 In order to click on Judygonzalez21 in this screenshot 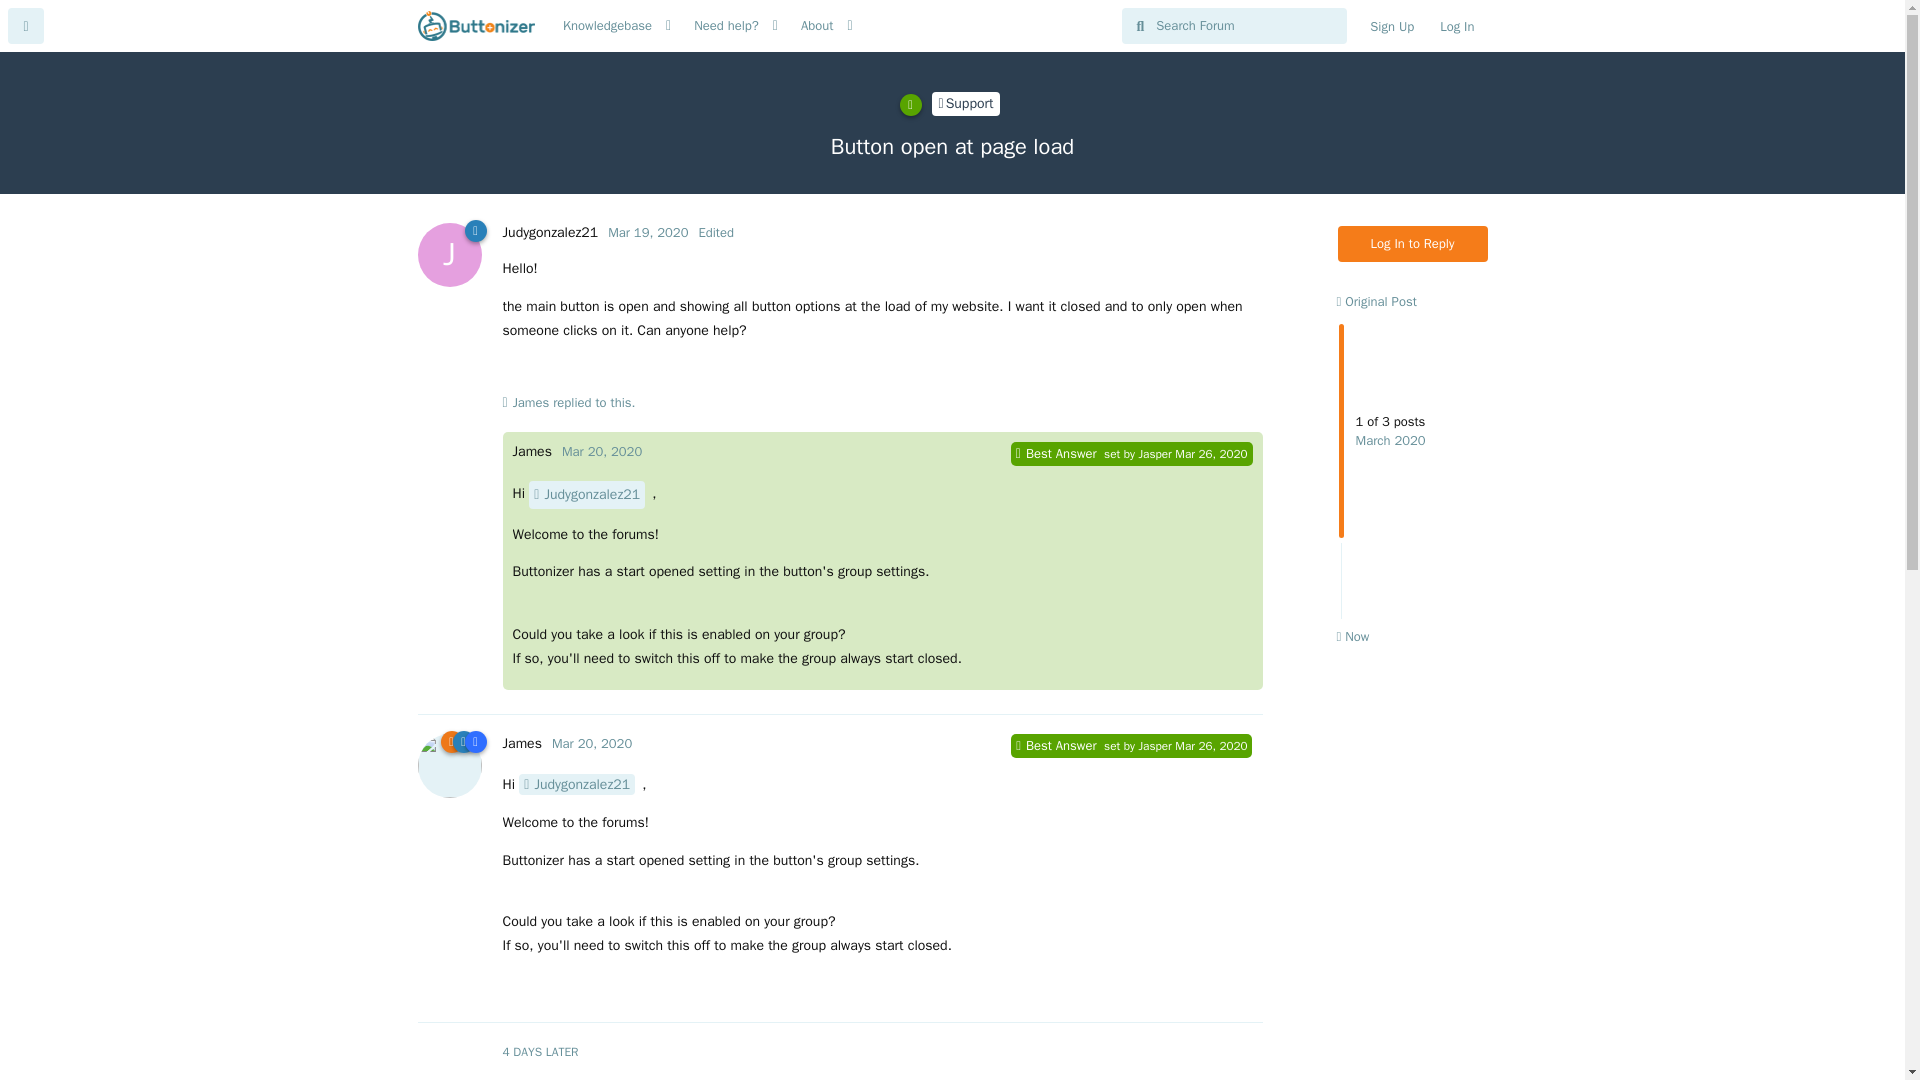, I will do `click(726, 26)`.